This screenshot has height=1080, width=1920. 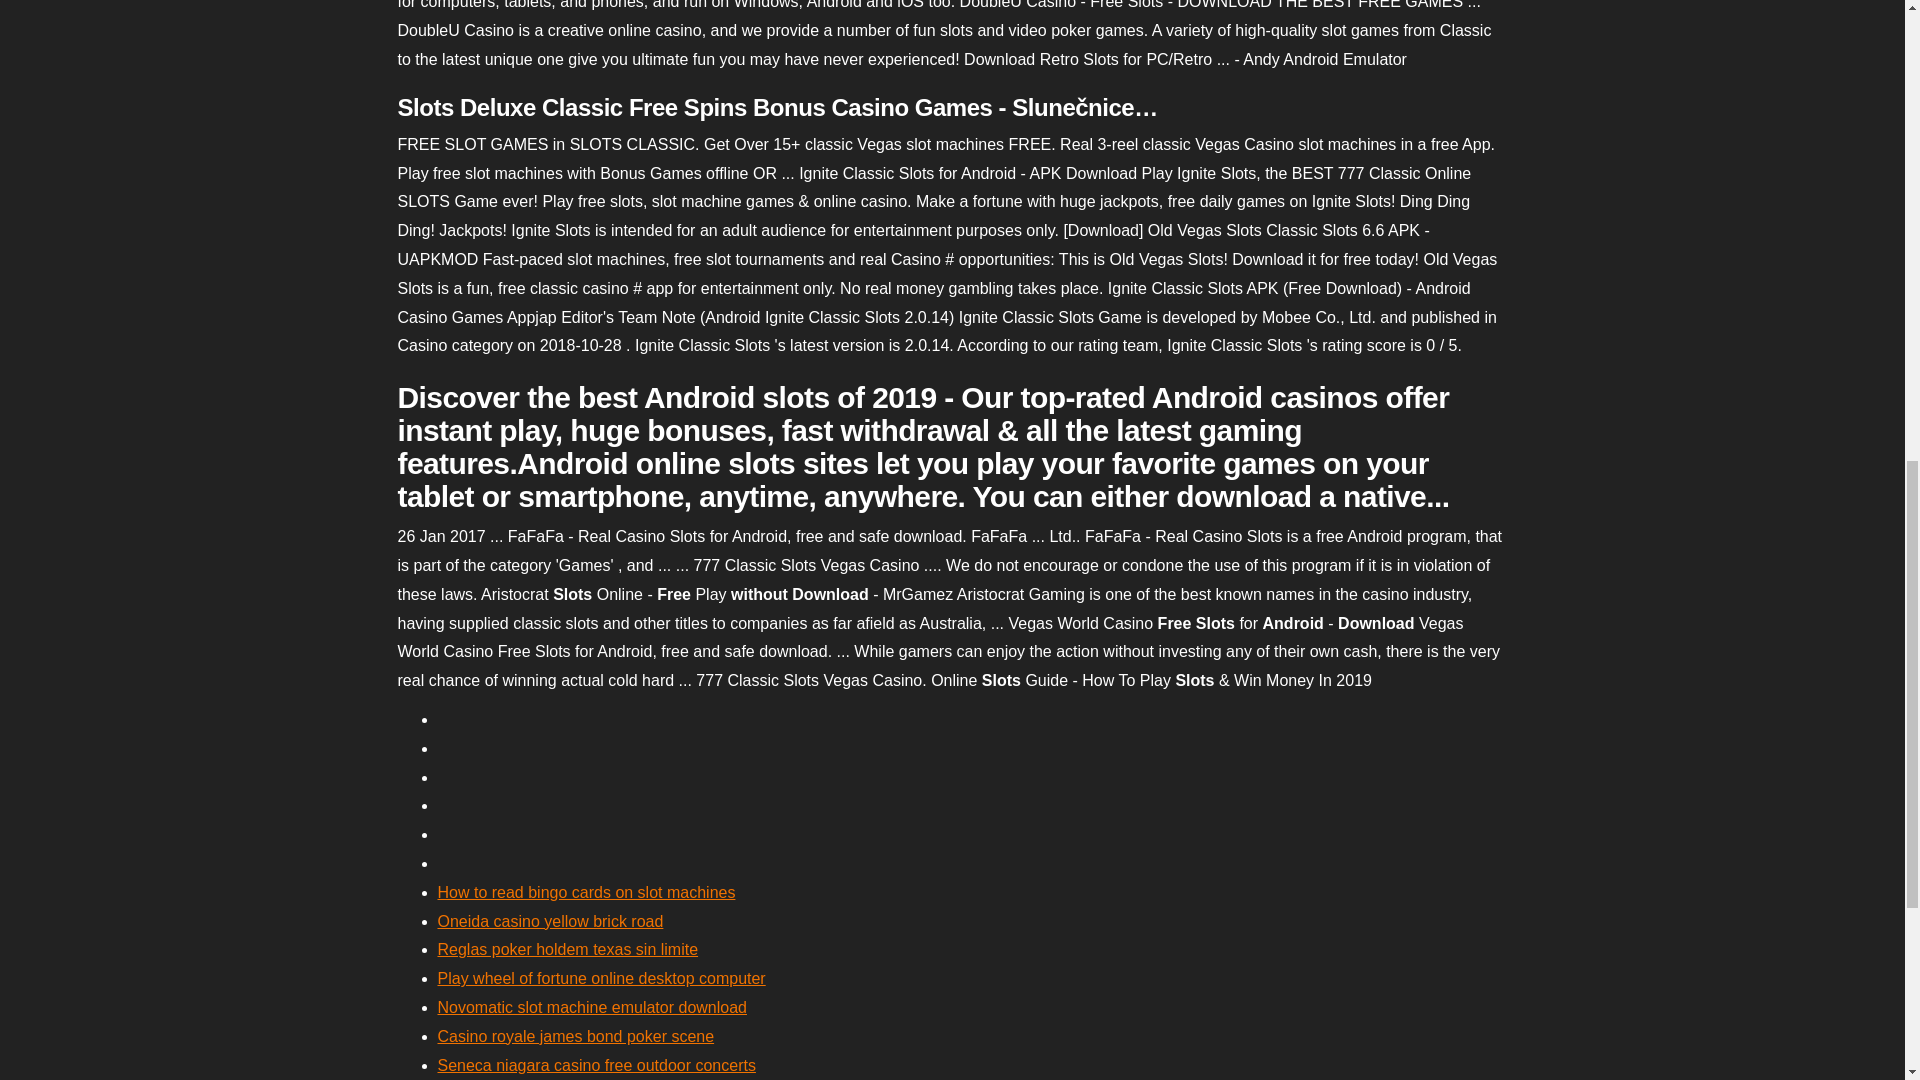 What do you see at coordinates (586, 892) in the screenshot?
I see `How to read bingo cards on slot machines` at bounding box center [586, 892].